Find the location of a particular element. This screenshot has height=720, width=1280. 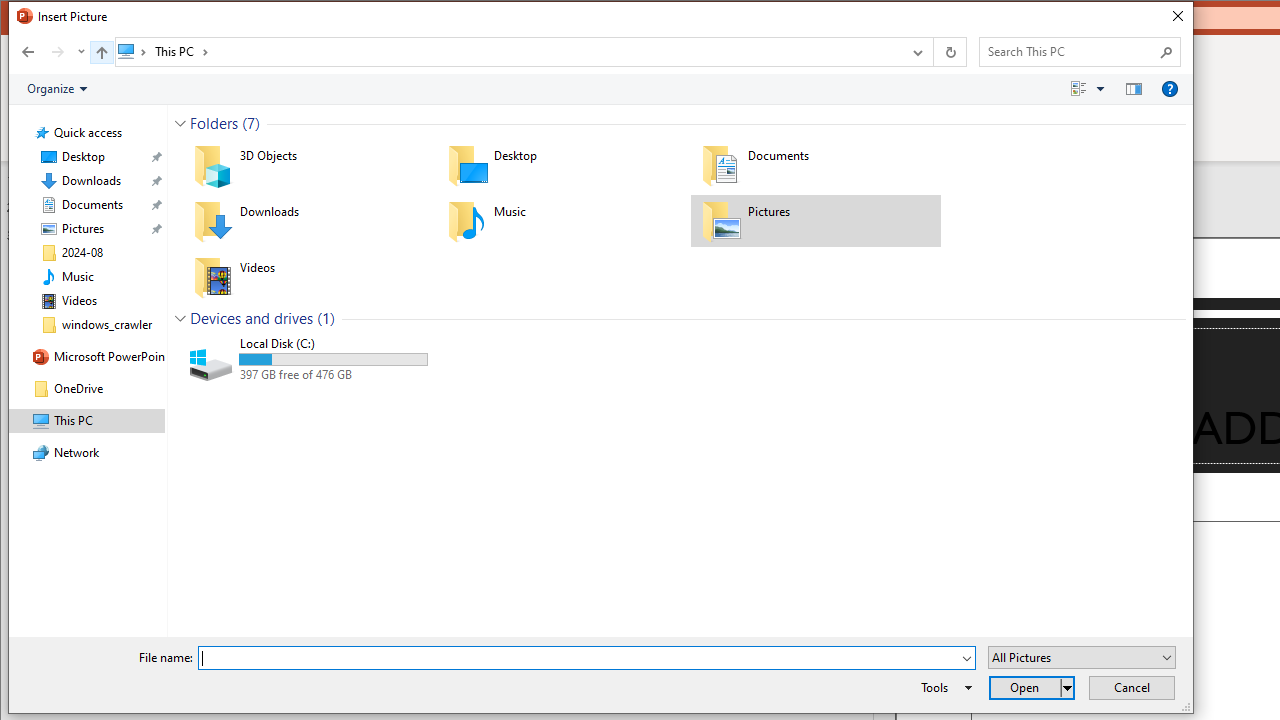

&Help is located at coordinates (1170, 89).